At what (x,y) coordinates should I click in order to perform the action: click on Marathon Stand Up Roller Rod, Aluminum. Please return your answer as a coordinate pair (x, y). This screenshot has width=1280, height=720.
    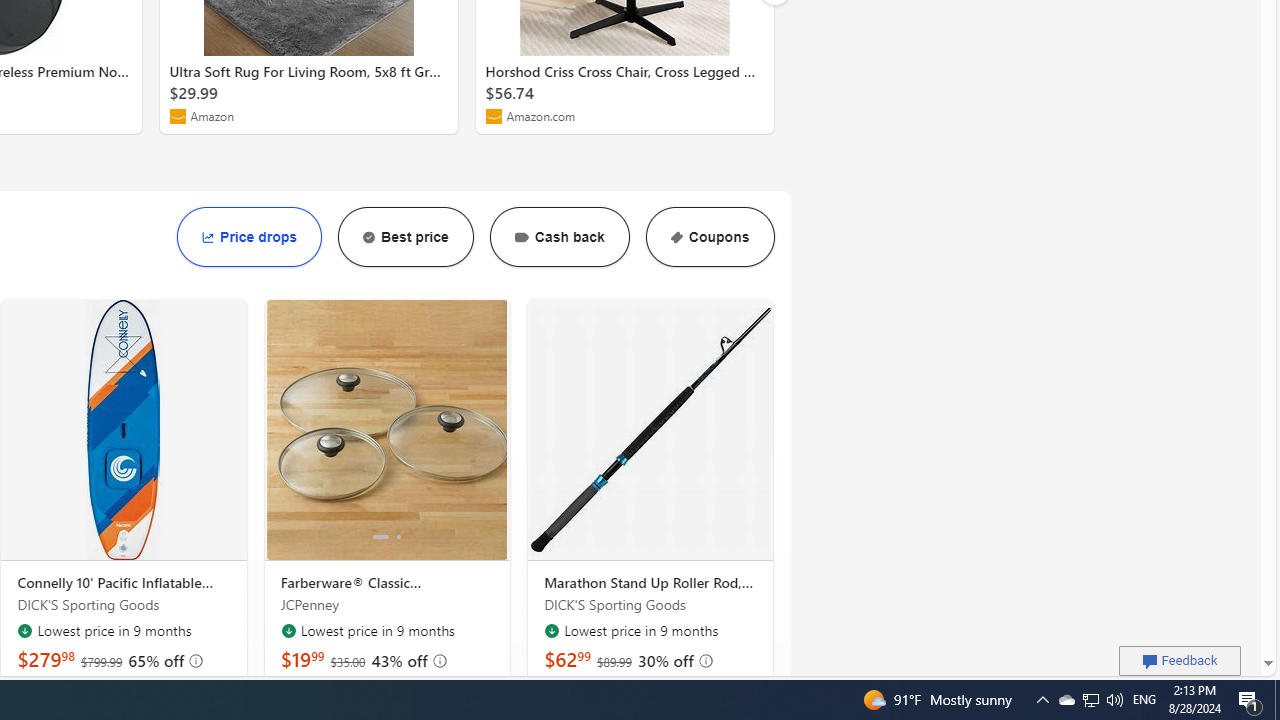
    Looking at the image, I should click on (650, 583).